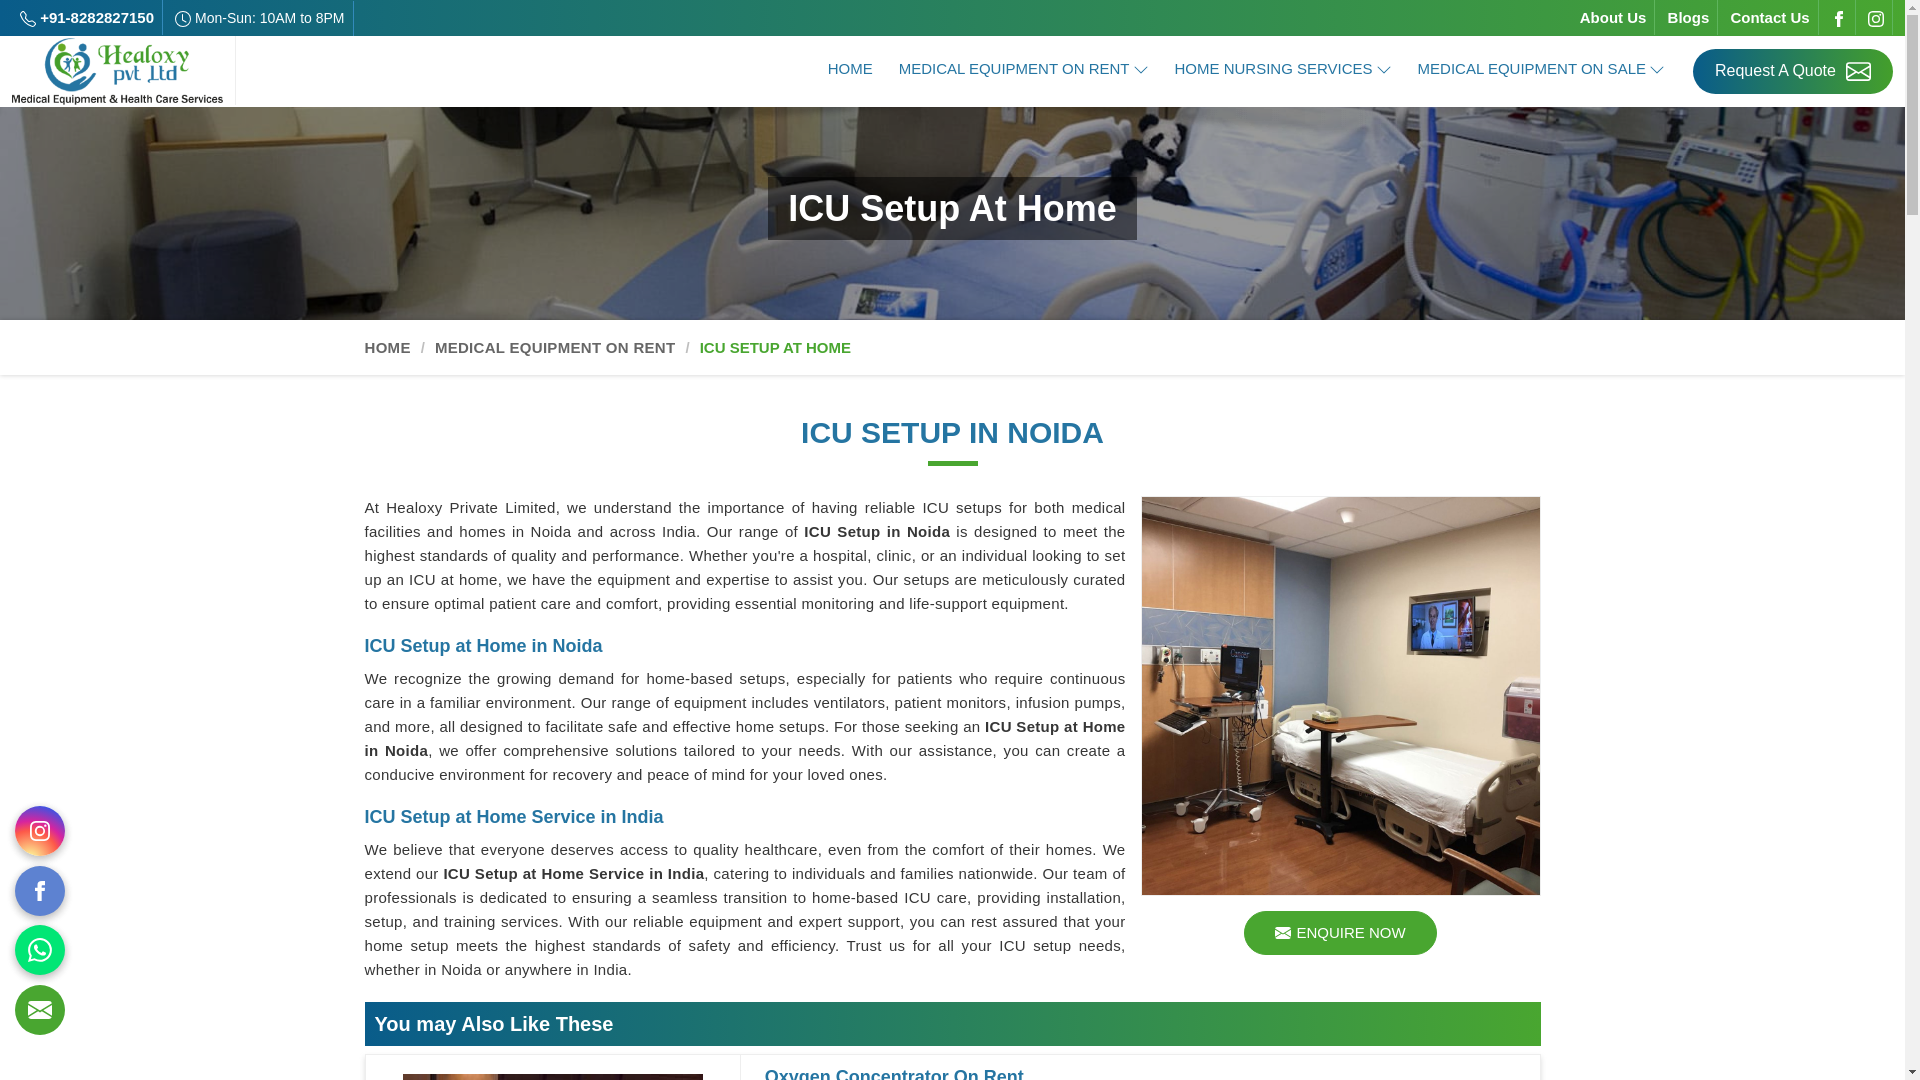  Describe the element at coordinates (1689, 17) in the screenshot. I see `Blogs` at that location.